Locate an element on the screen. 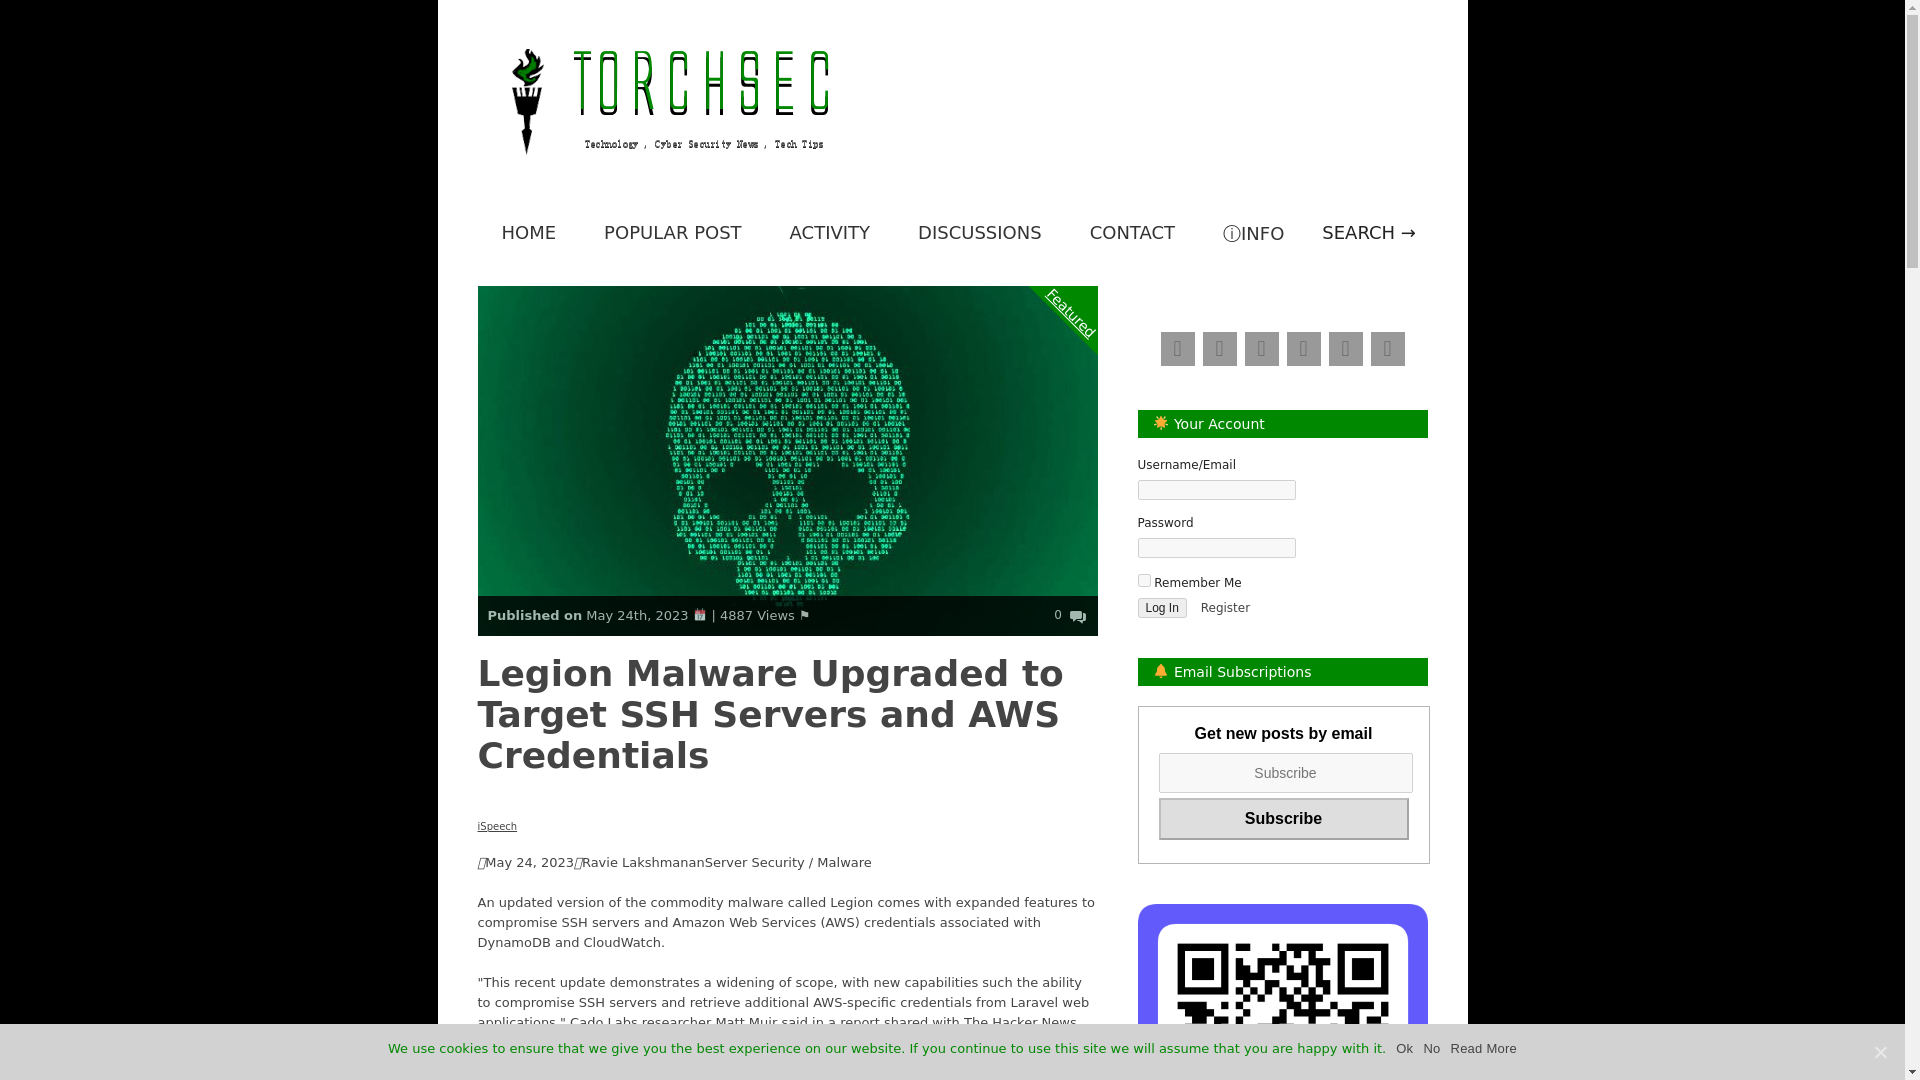 The height and width of the screenshot is (1080, 1920). Subscribe is located at coordinates (1282, 819).